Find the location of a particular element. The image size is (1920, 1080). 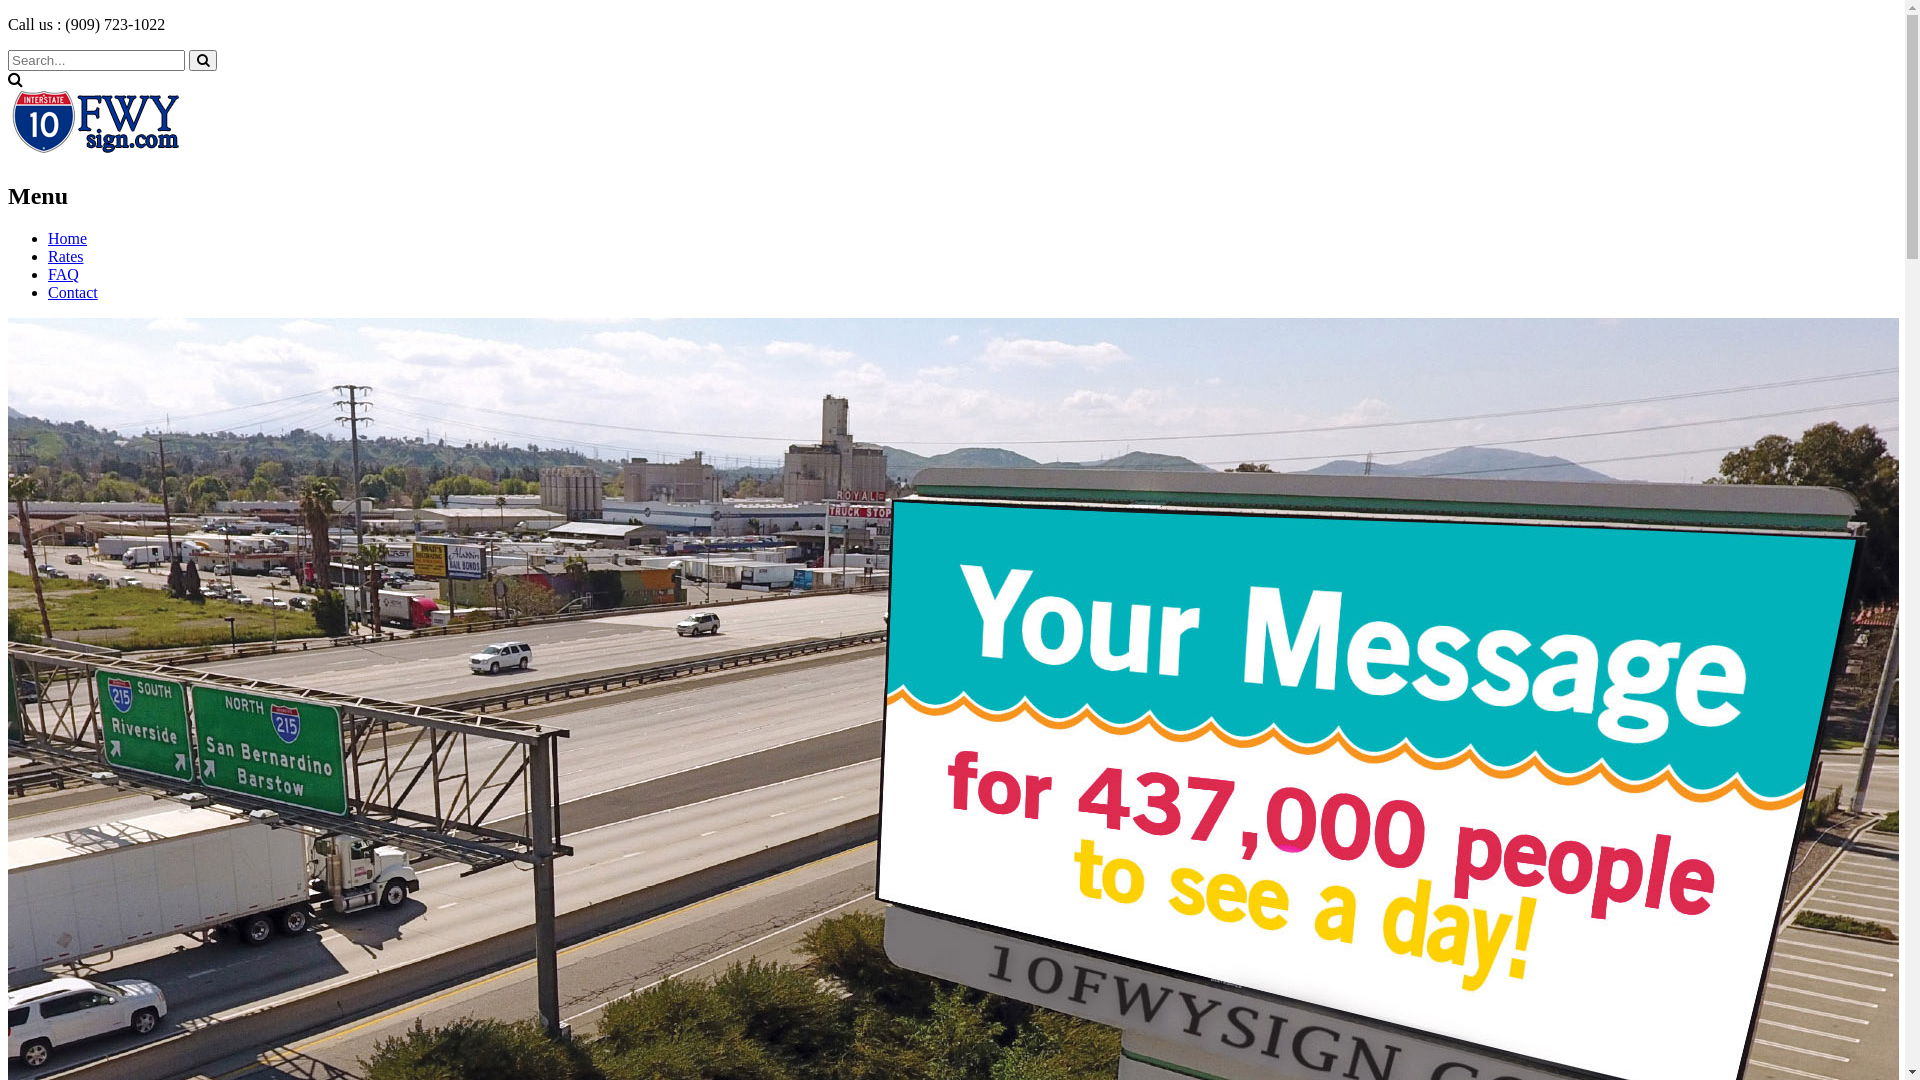

FAQ is located at coordinates (64, 274).